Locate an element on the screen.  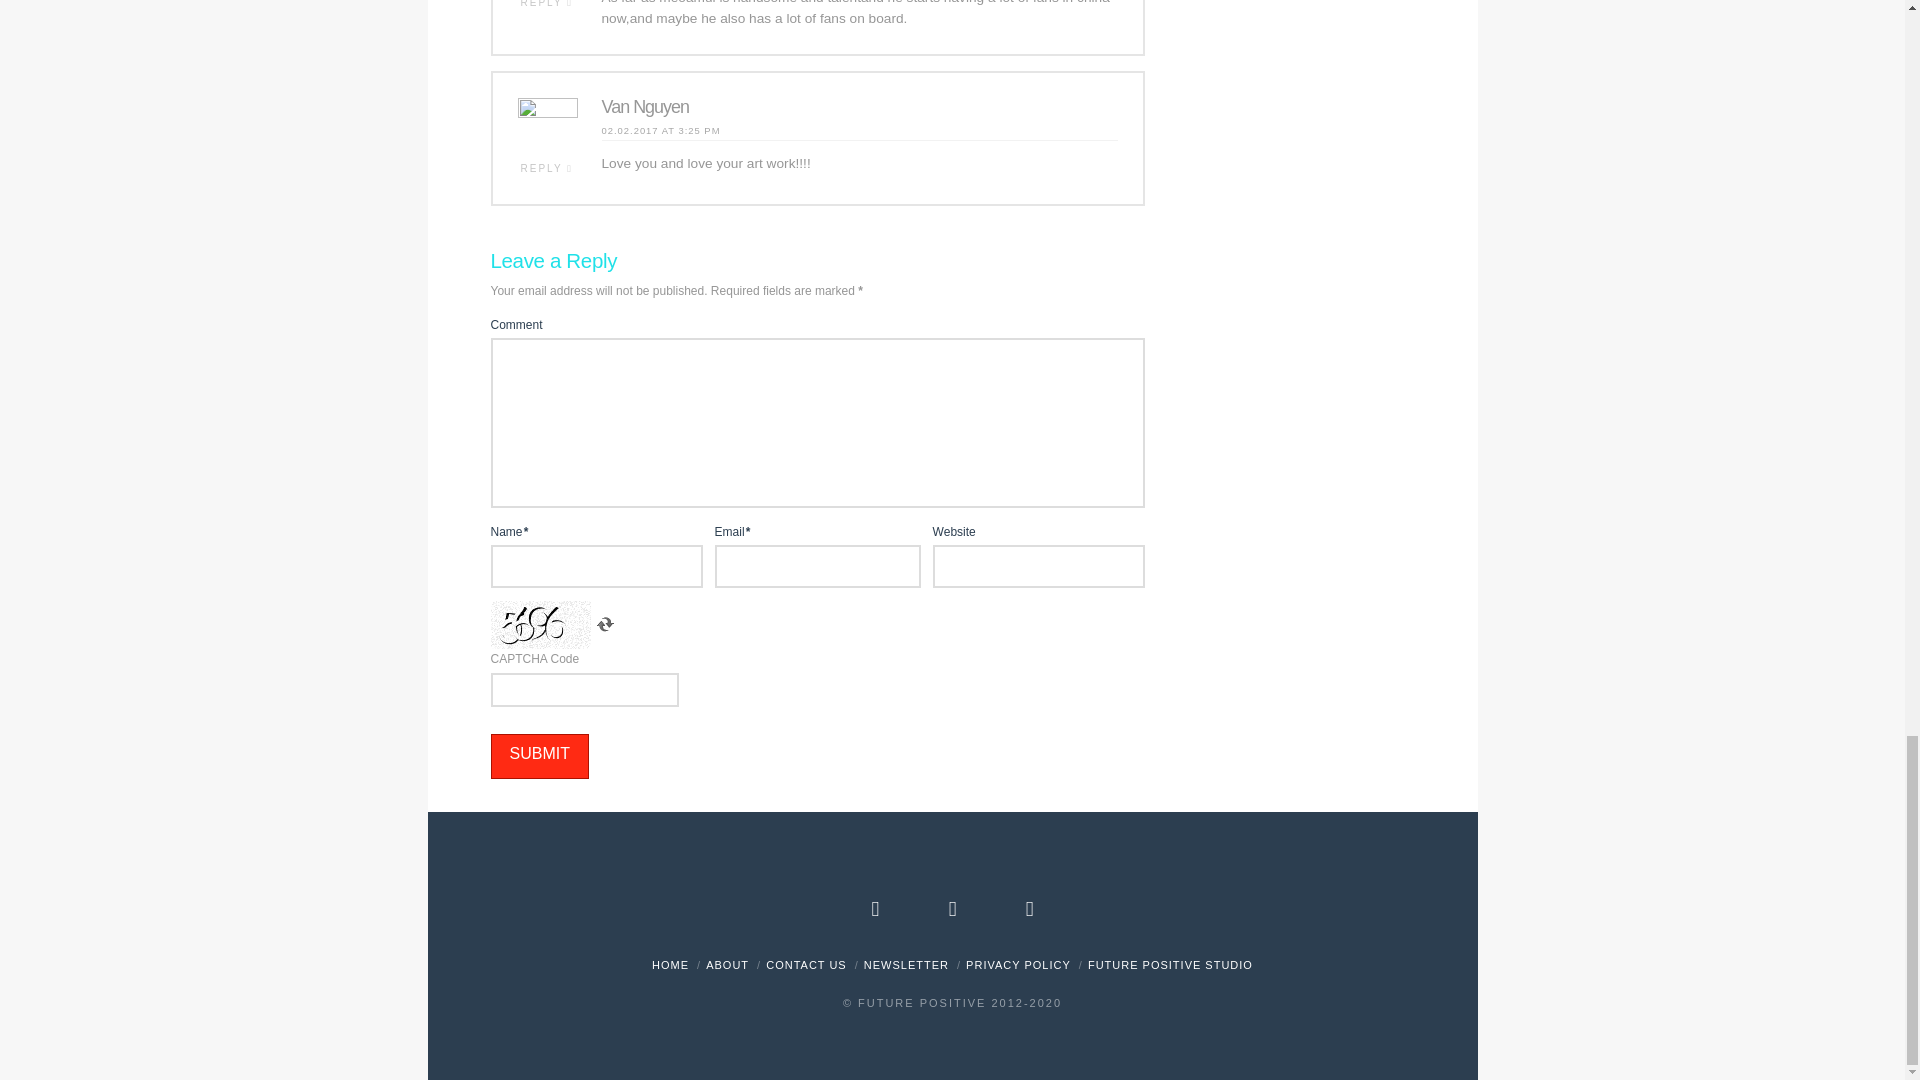
Facebook is located at coordinates (875, 909).